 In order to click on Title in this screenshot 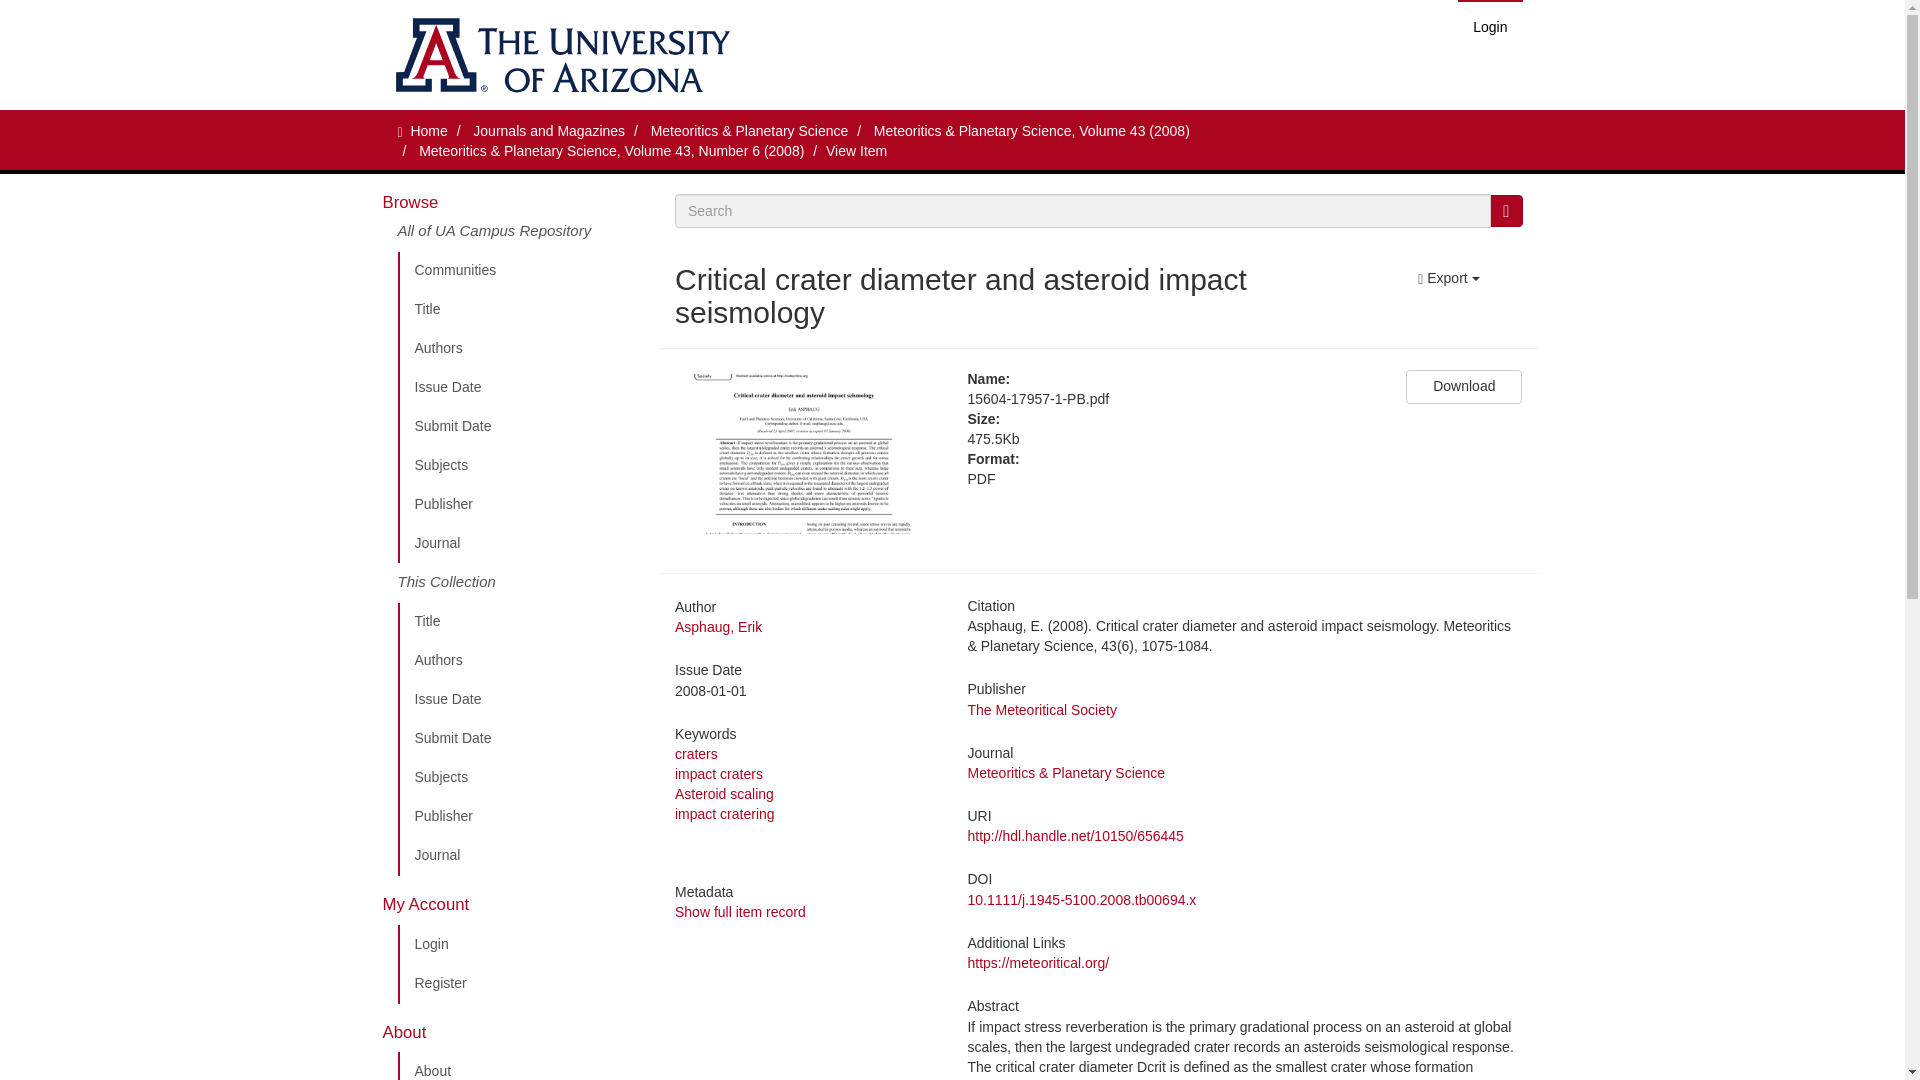, I will do `click(521, 310)`.